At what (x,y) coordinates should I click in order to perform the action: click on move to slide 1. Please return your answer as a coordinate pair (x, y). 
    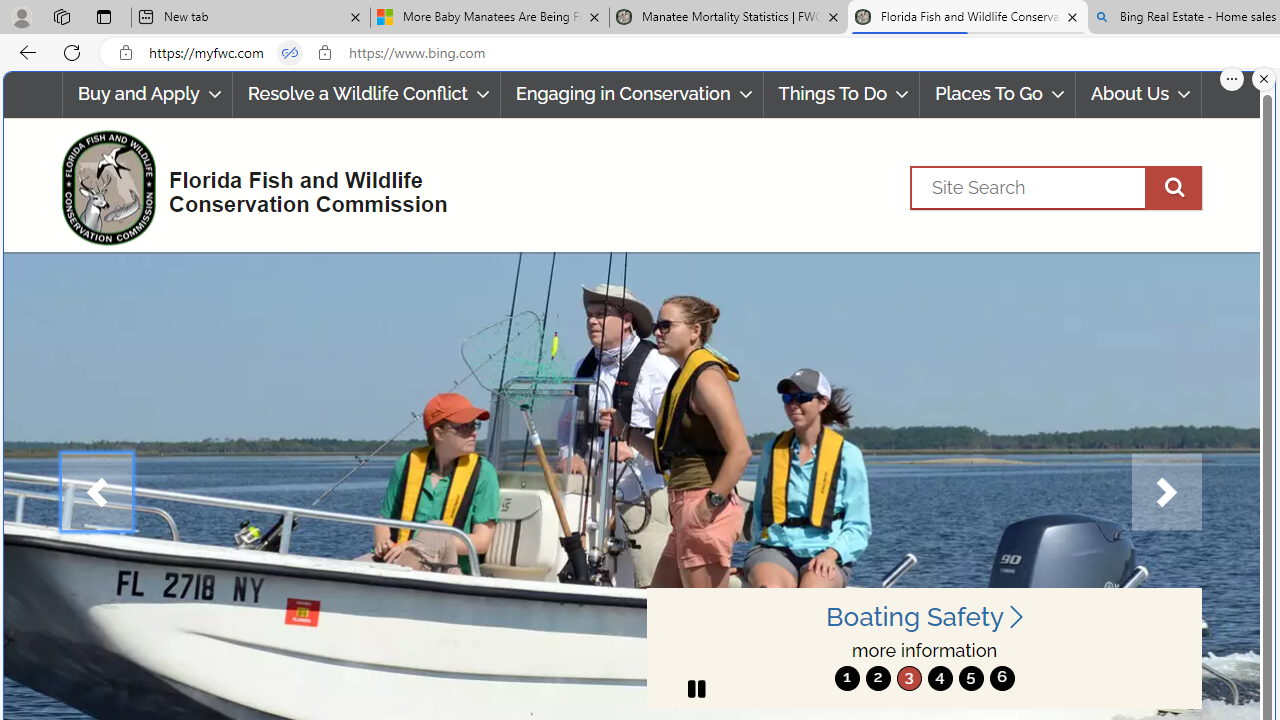
    Looking at the image, I should click on (847, 678).